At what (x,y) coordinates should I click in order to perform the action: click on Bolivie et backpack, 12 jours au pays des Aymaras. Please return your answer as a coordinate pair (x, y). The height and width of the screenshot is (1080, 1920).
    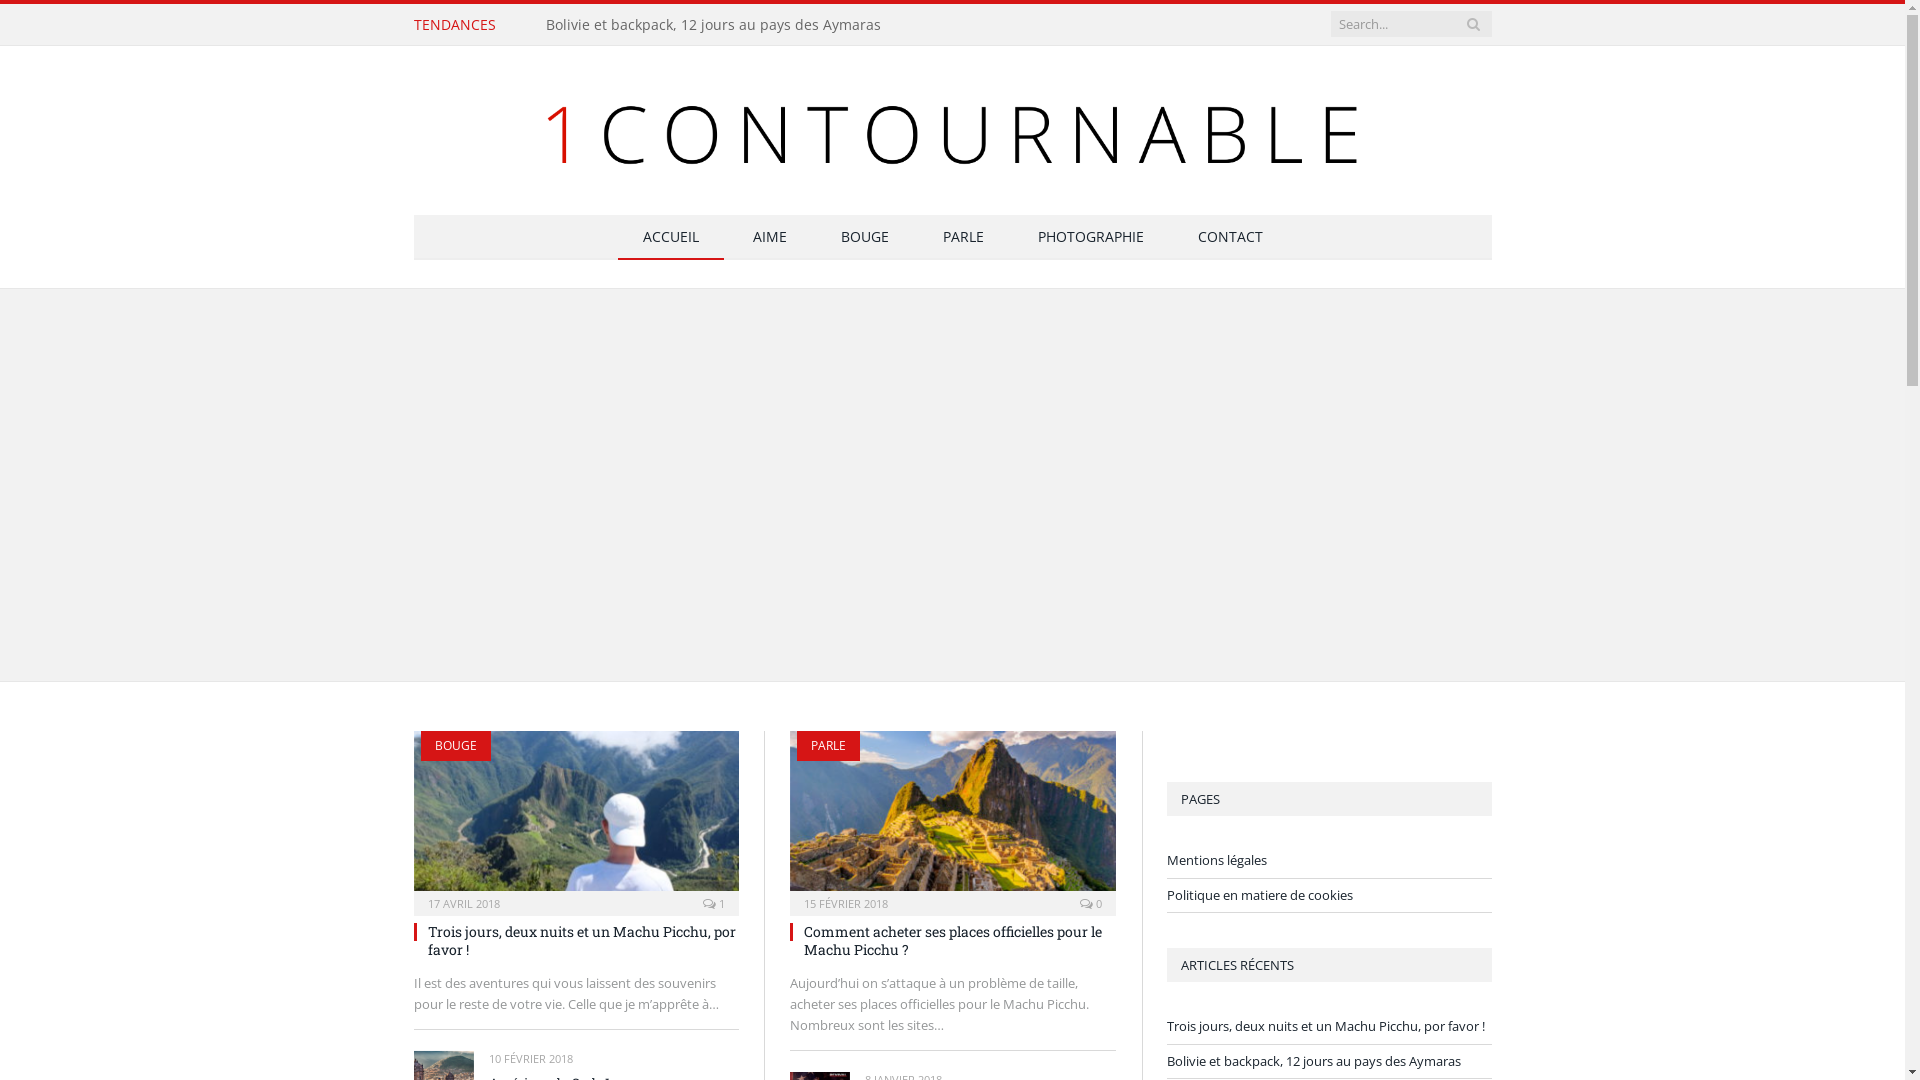
    Looking at the image, I should click on (1313, 1061).